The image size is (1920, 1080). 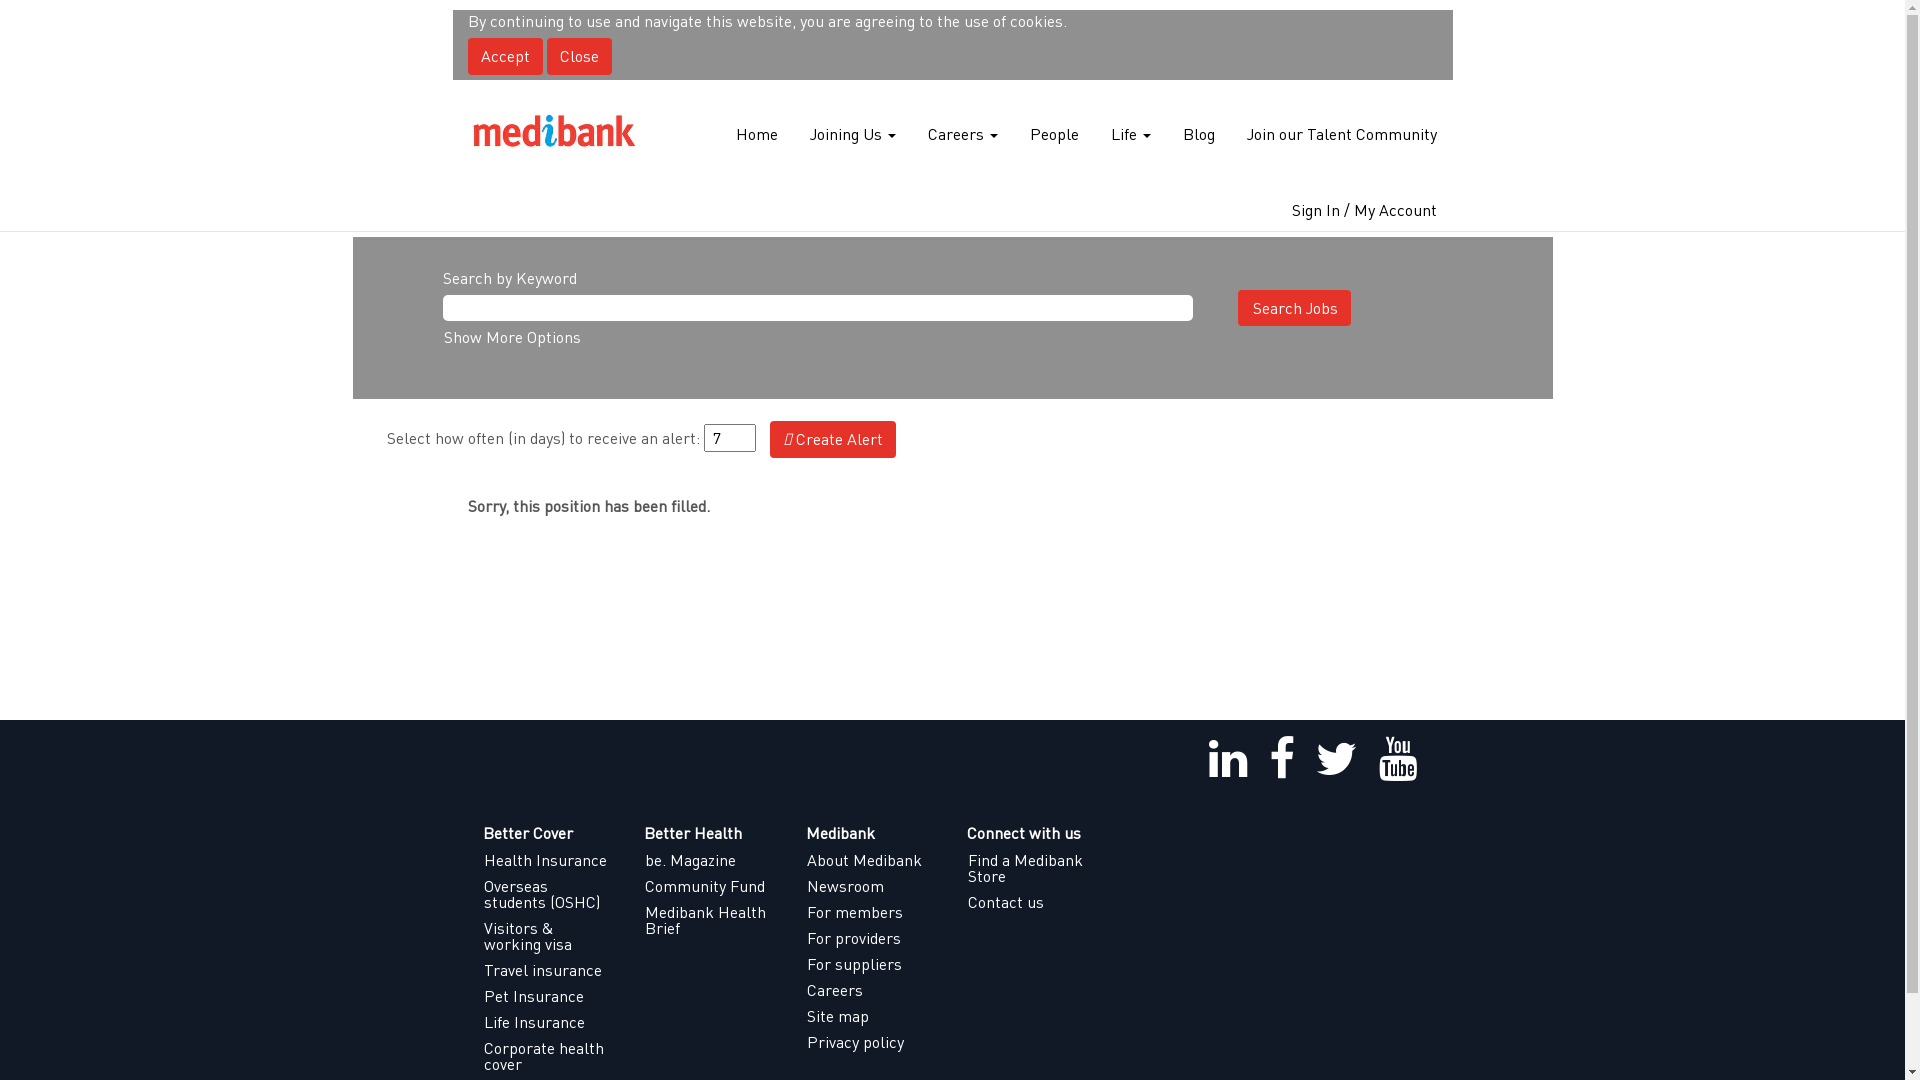 What do you see at coordinates (1054, 134) in the screenshot?
I see `People` at bounding box center [1054, 134].